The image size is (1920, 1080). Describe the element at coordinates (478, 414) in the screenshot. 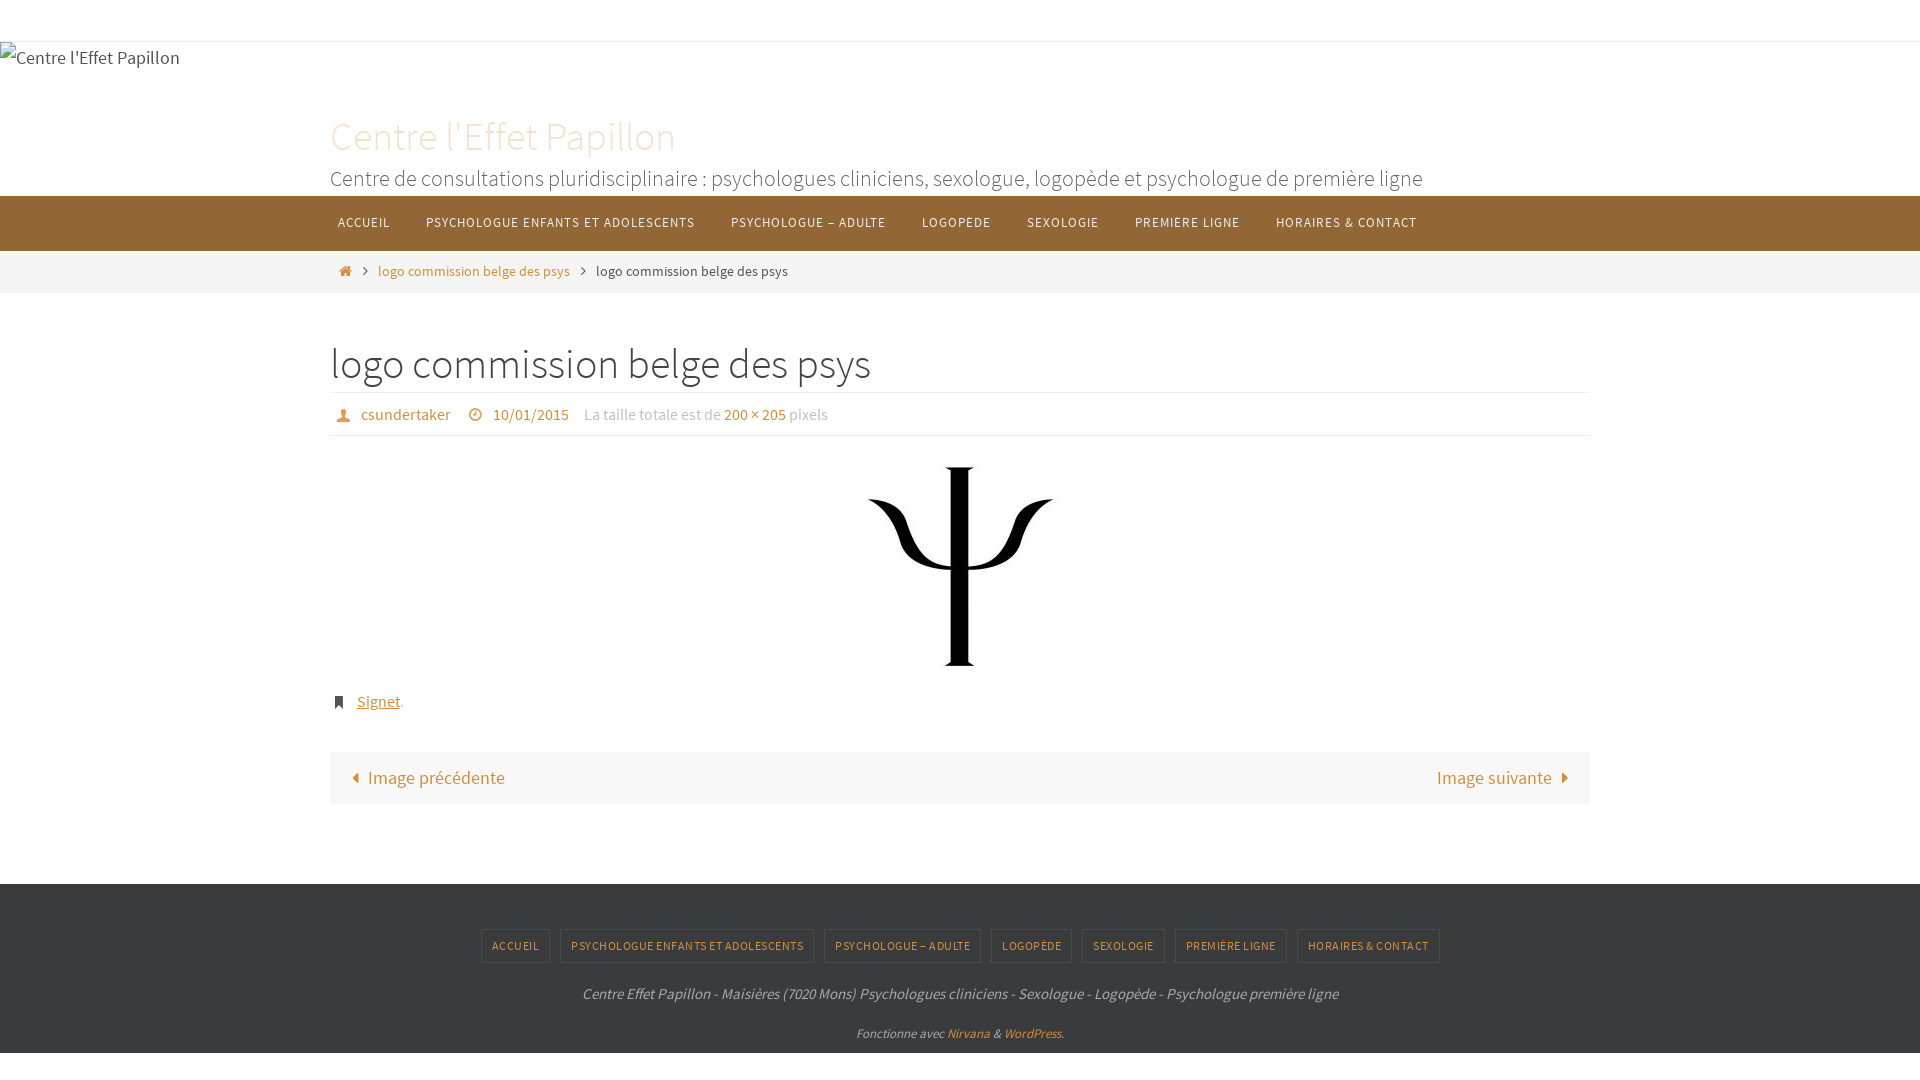

I see `Date` at that location.